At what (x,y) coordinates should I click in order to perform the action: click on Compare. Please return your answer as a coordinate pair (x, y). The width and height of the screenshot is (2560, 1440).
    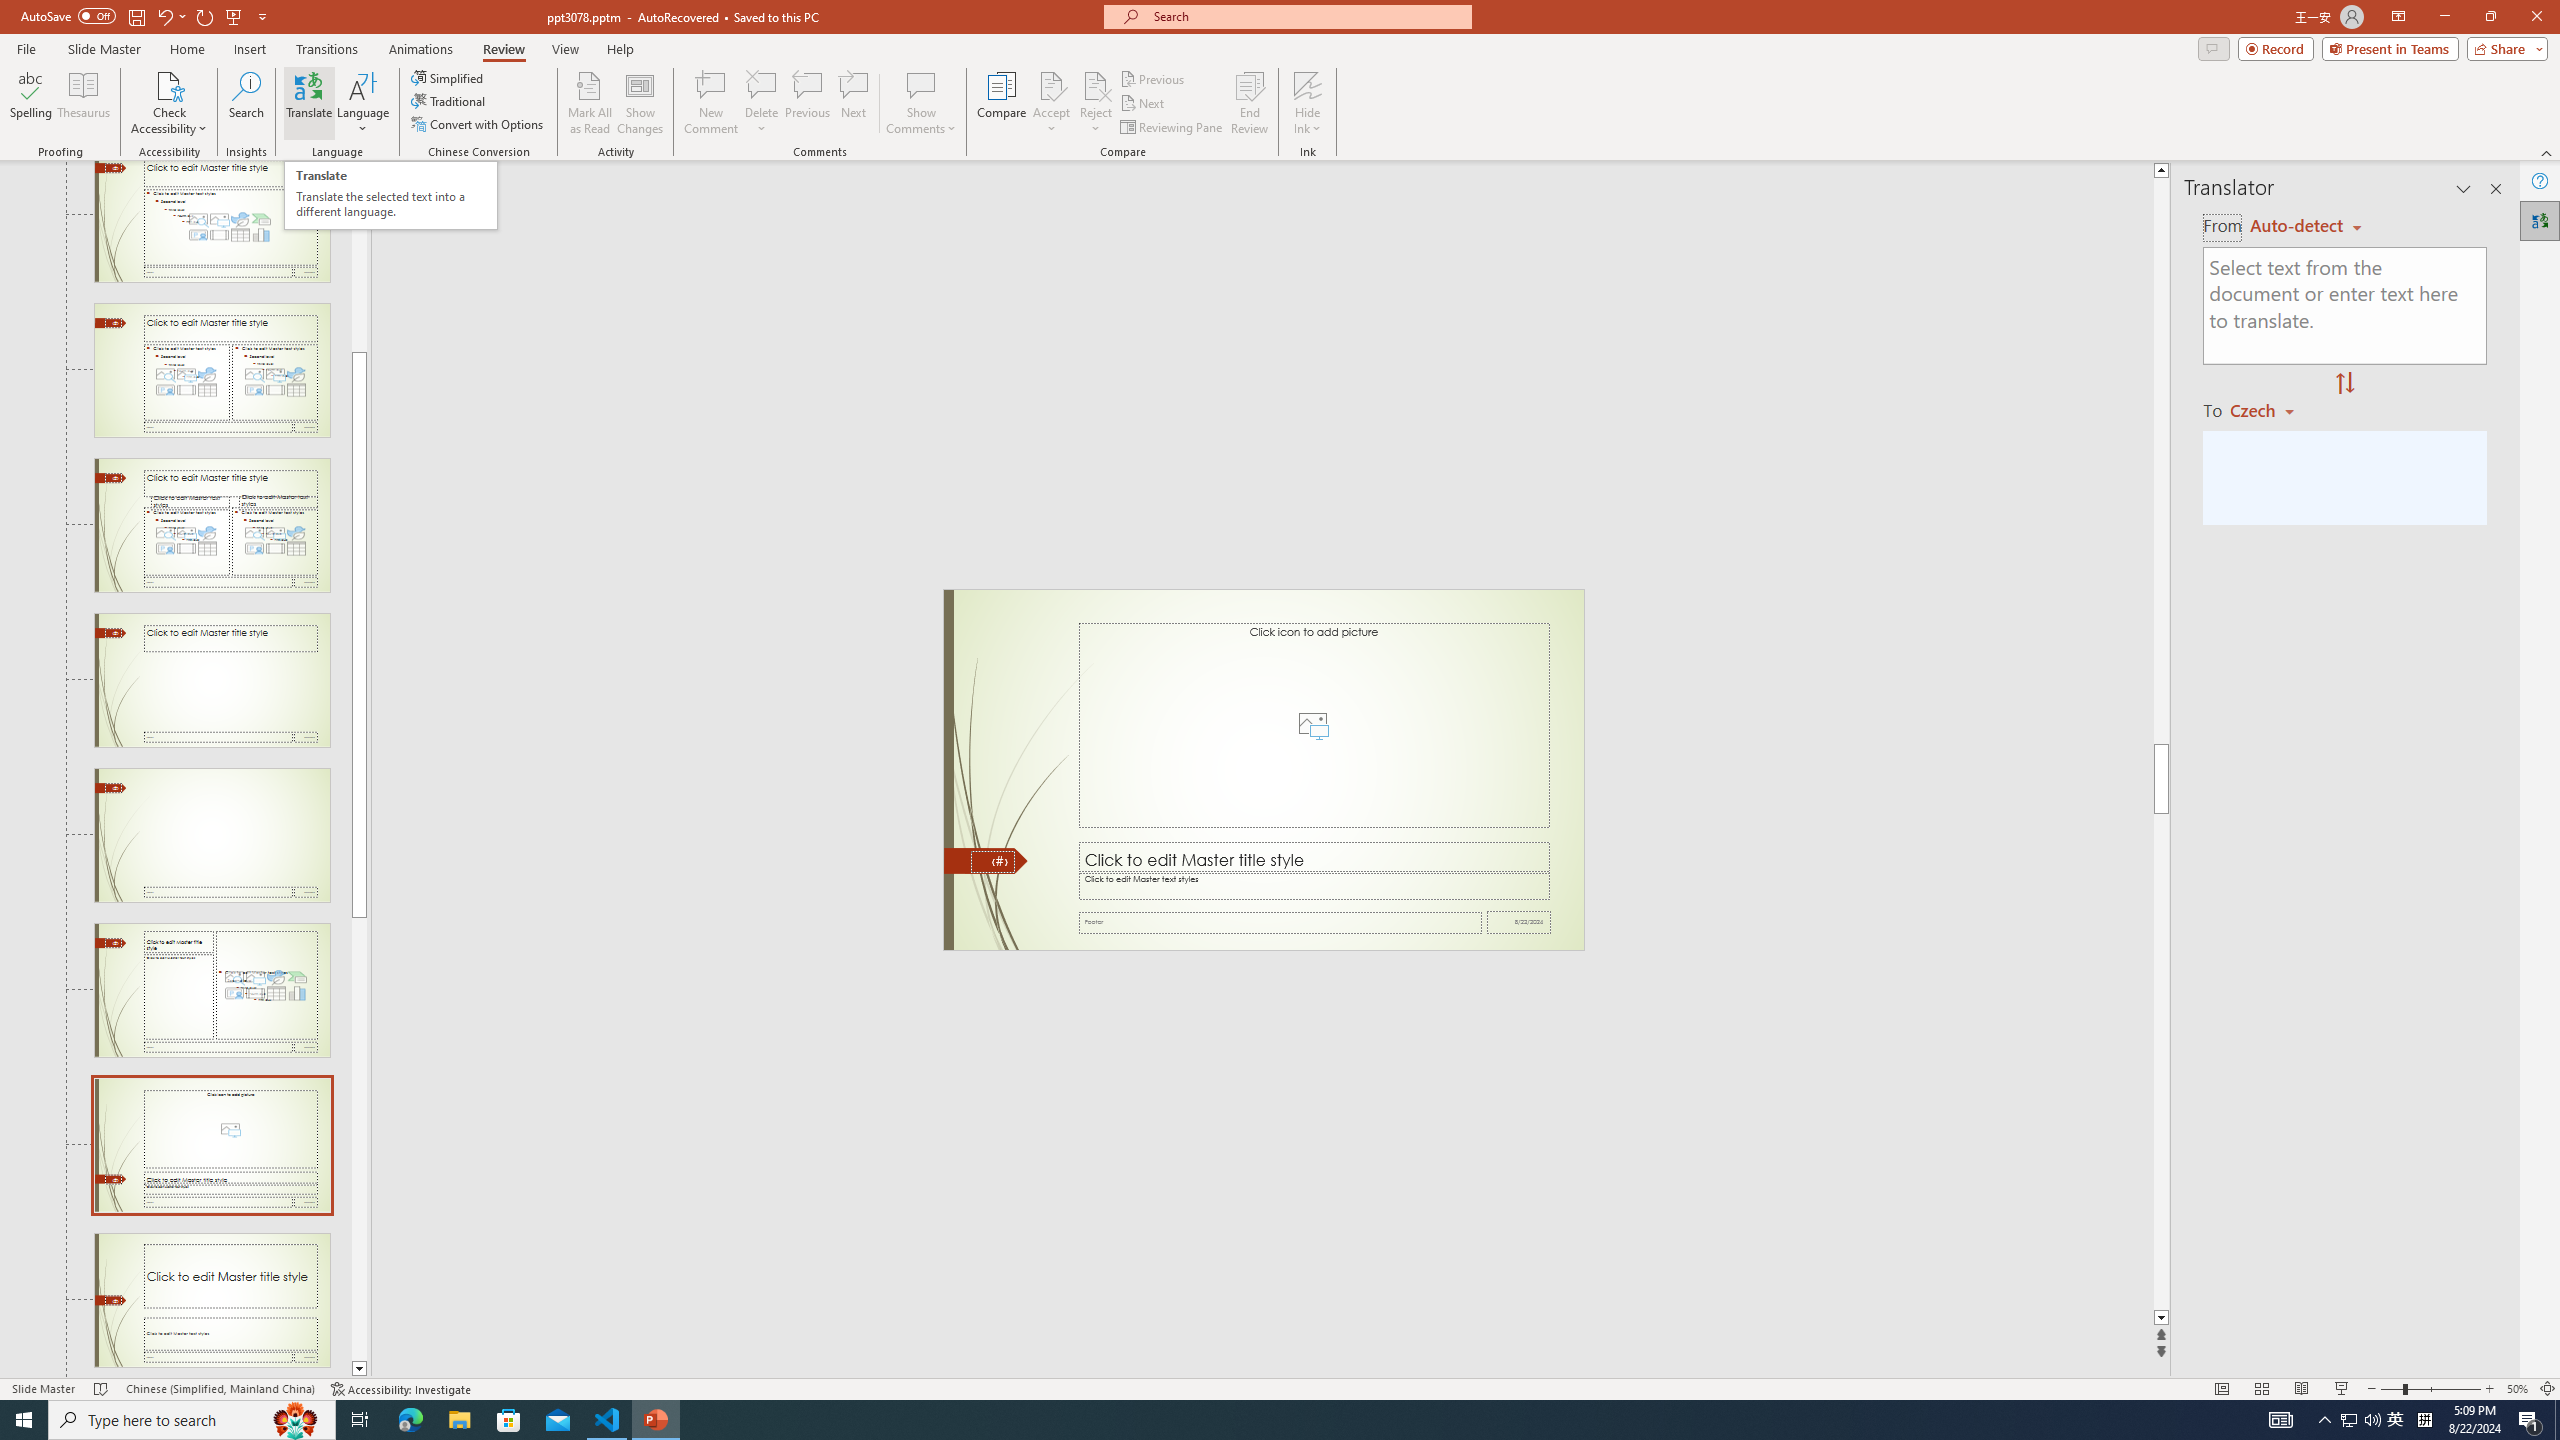
    Looking at the image, I should click on (1002, 103).